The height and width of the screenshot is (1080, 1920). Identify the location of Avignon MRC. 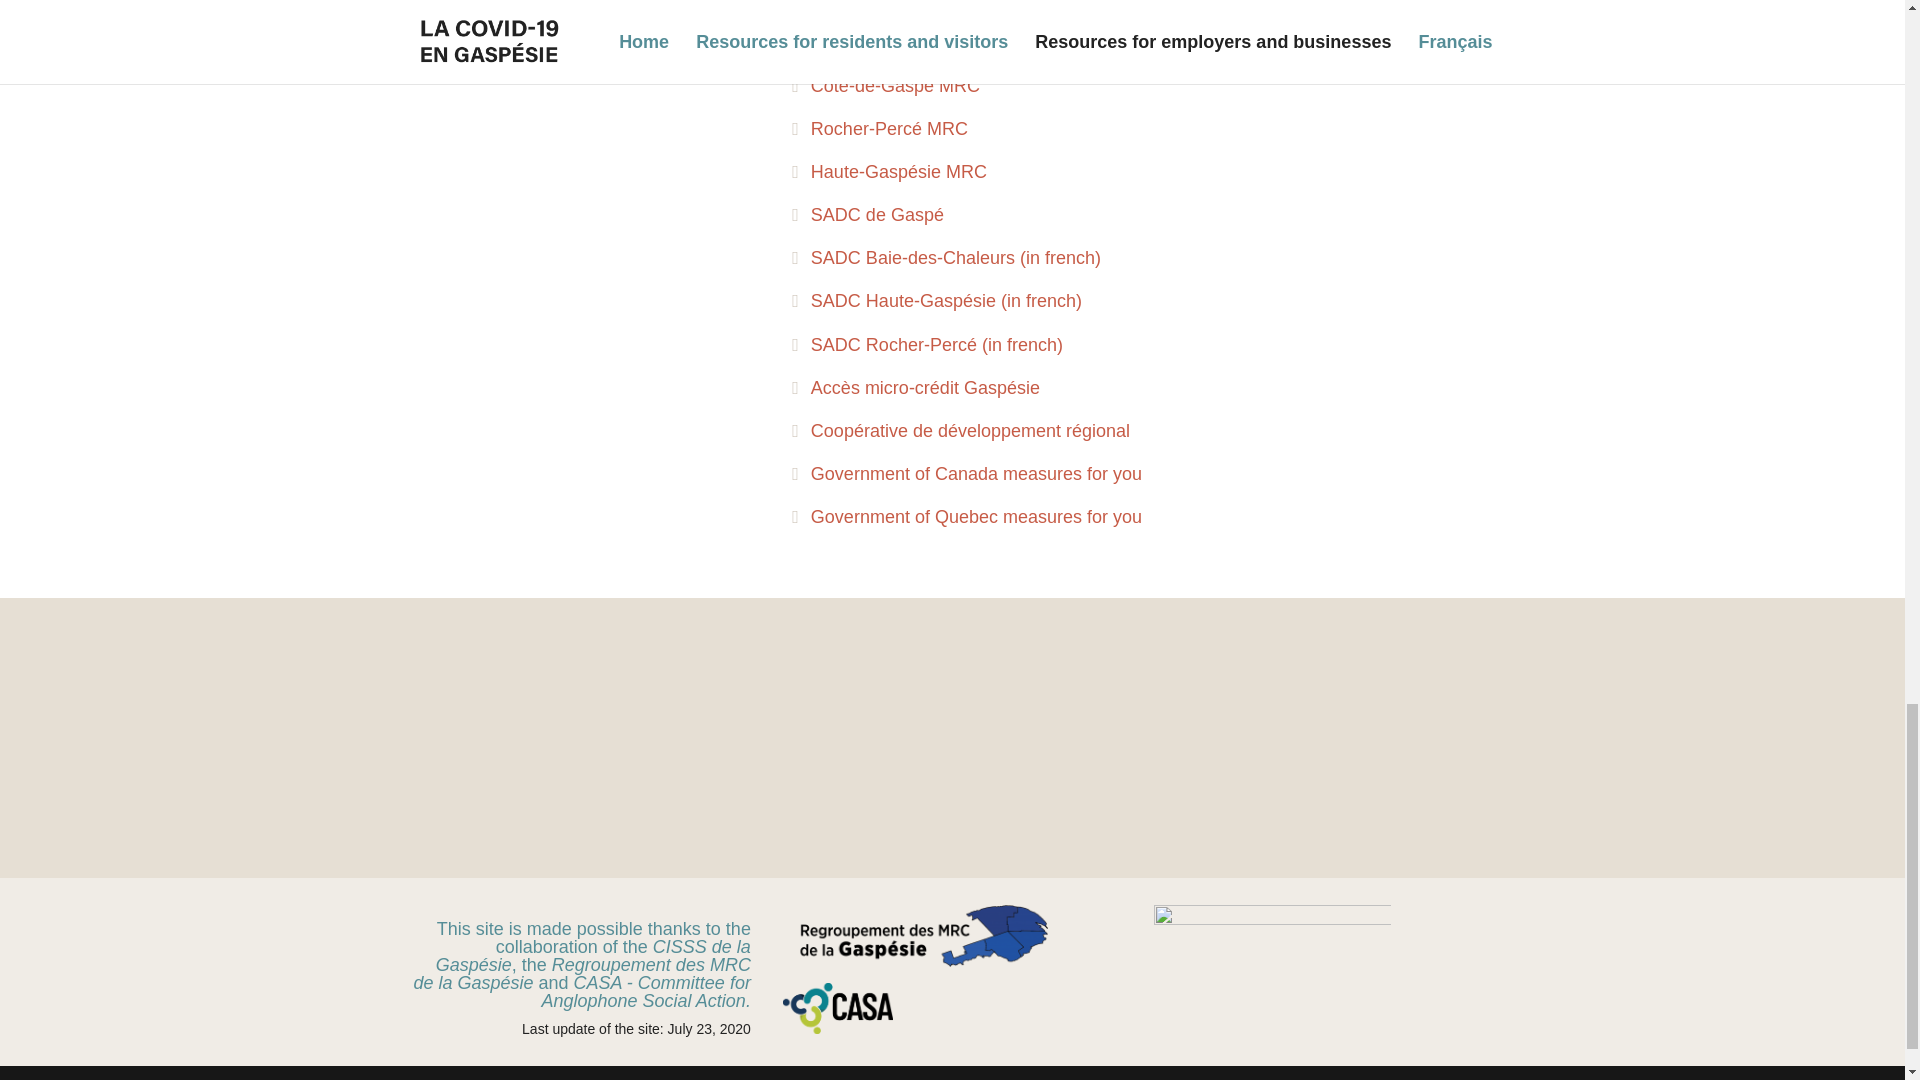
(856, 42).